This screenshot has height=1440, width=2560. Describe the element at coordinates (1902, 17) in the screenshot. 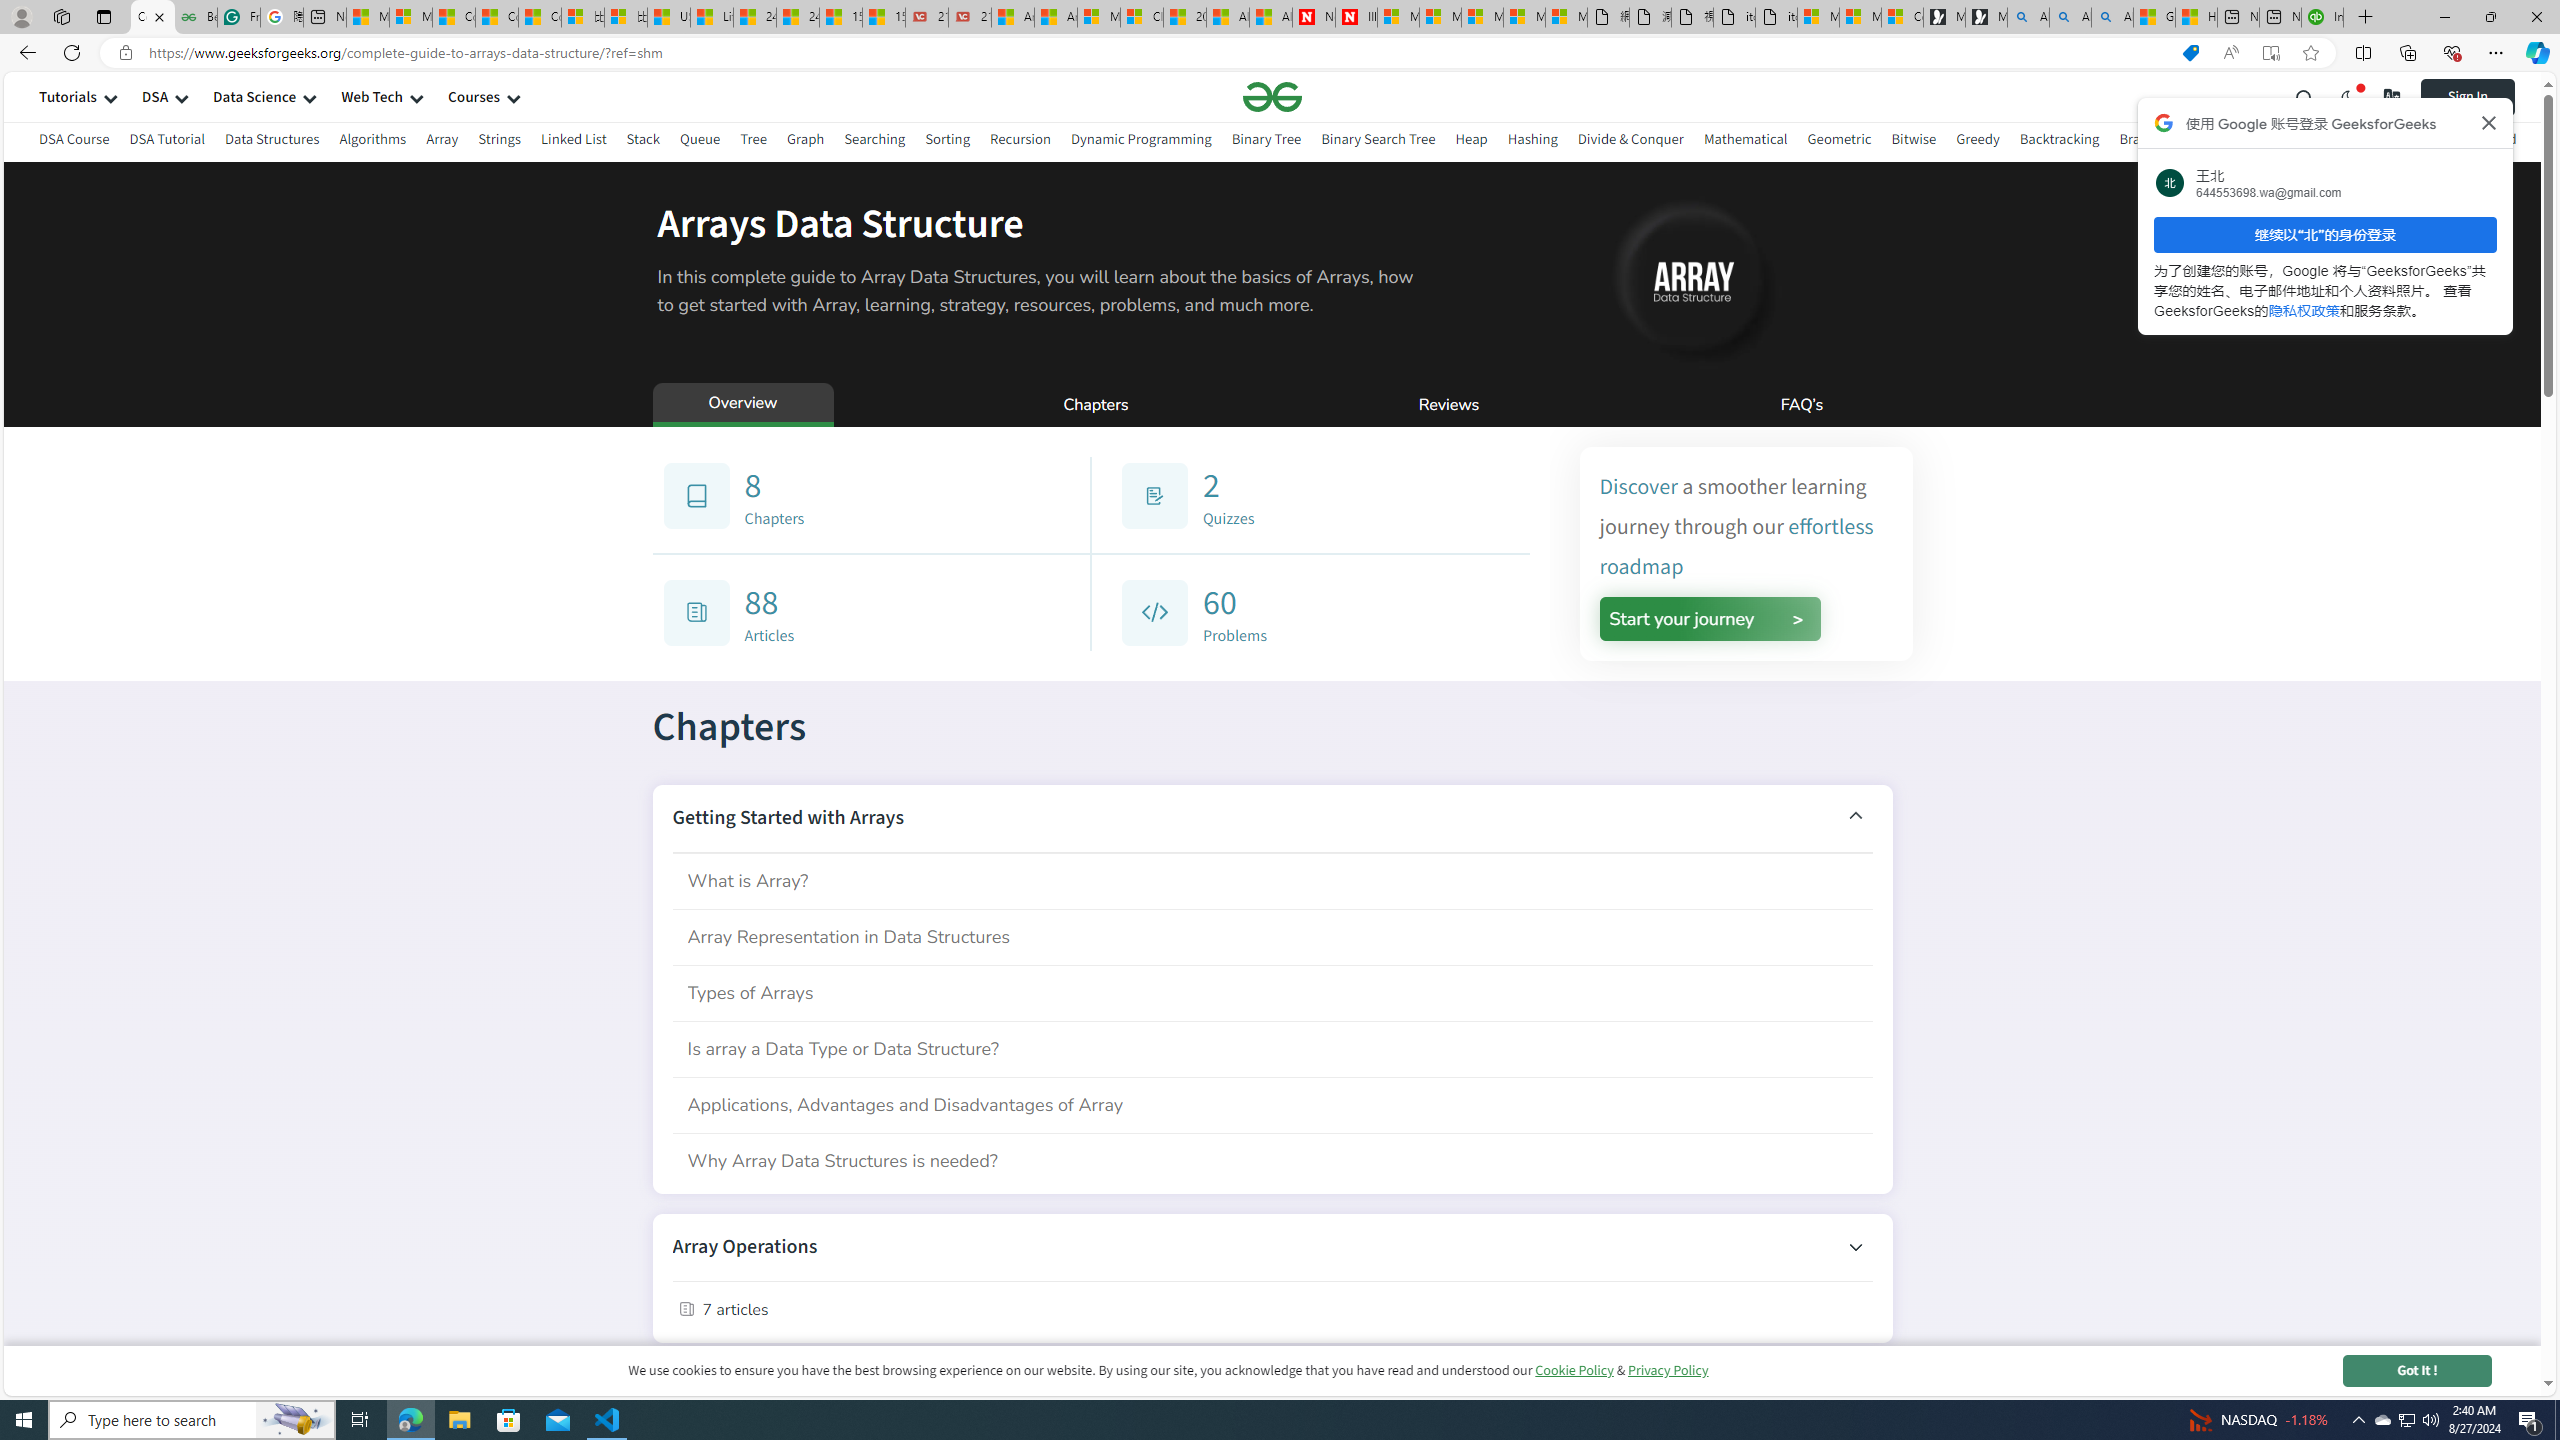

I see `Consumer Health Data Privacy Policy` at that location.